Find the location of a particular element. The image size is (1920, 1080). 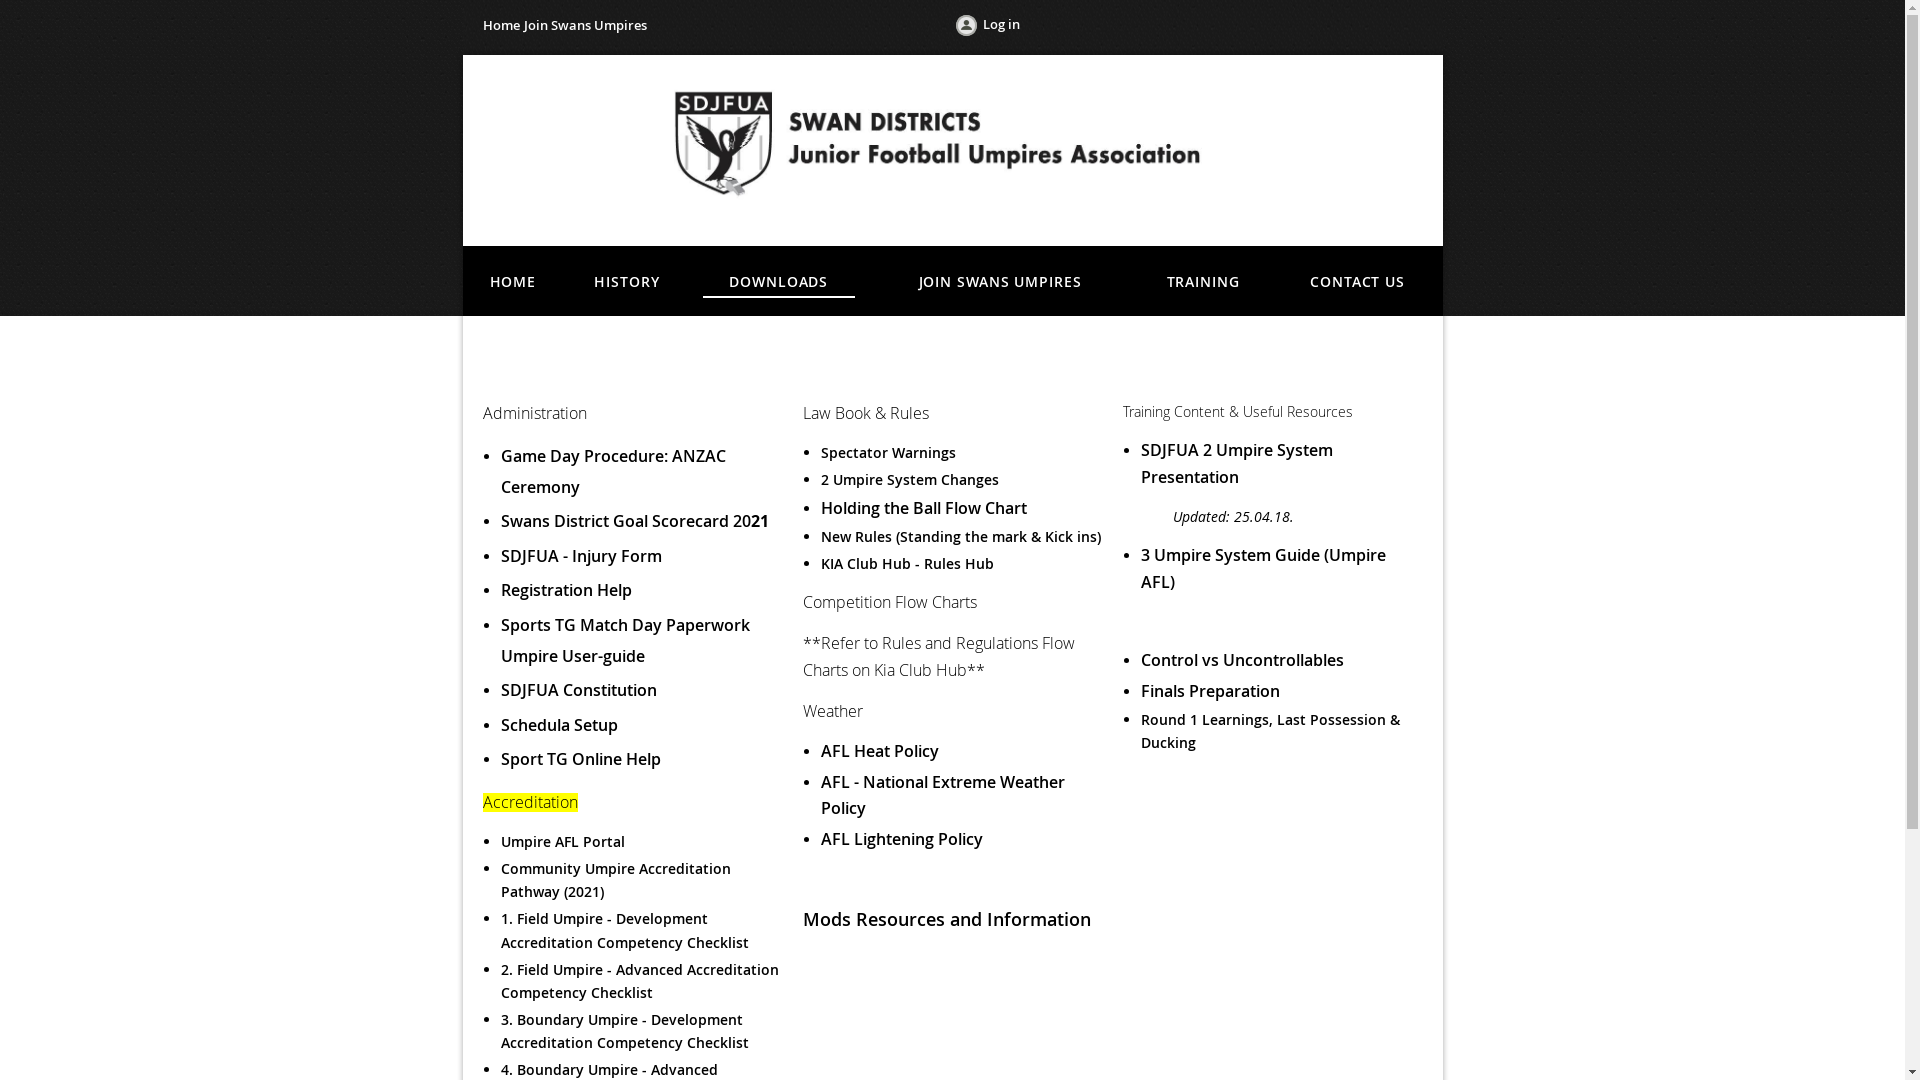

Home is located at coordinates (500, 25).